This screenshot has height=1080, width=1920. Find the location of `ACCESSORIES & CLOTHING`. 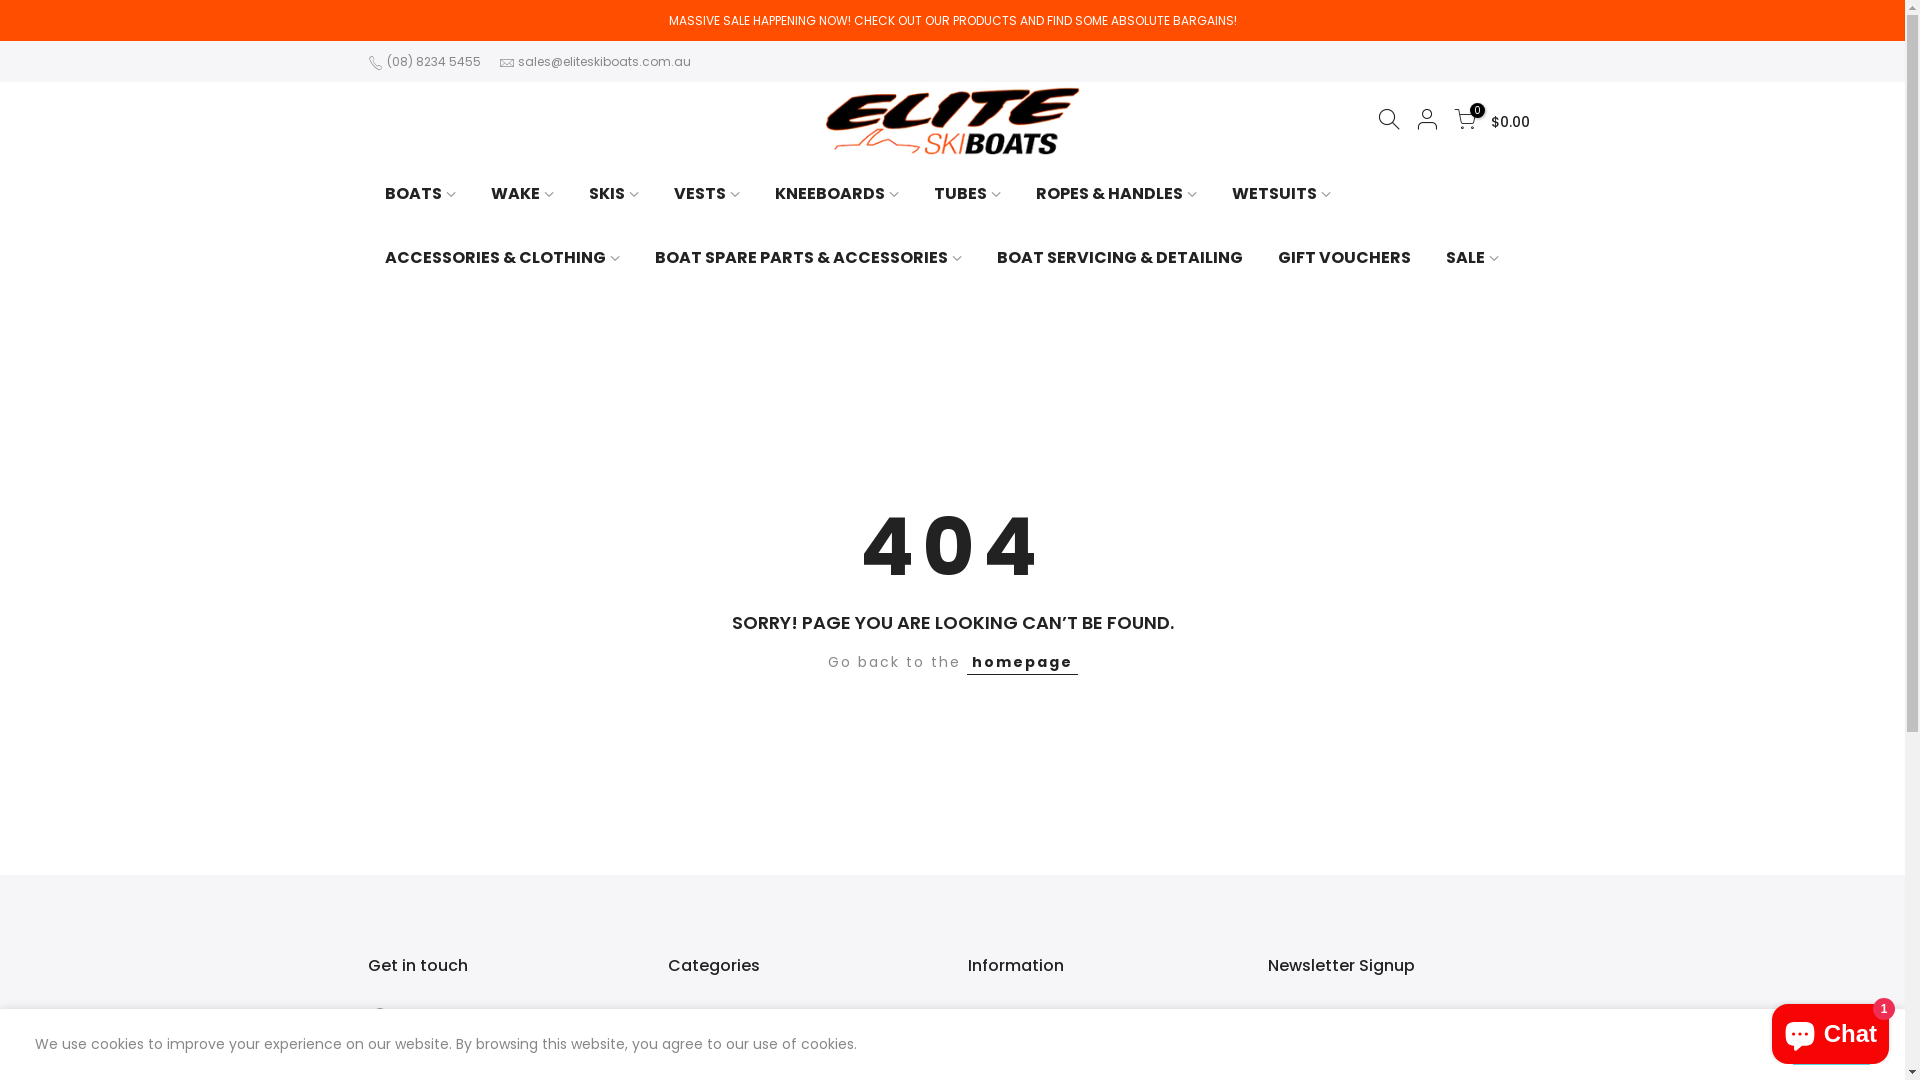

ACCESSORIES & CLOTHING is located at coordinates (503, 258).